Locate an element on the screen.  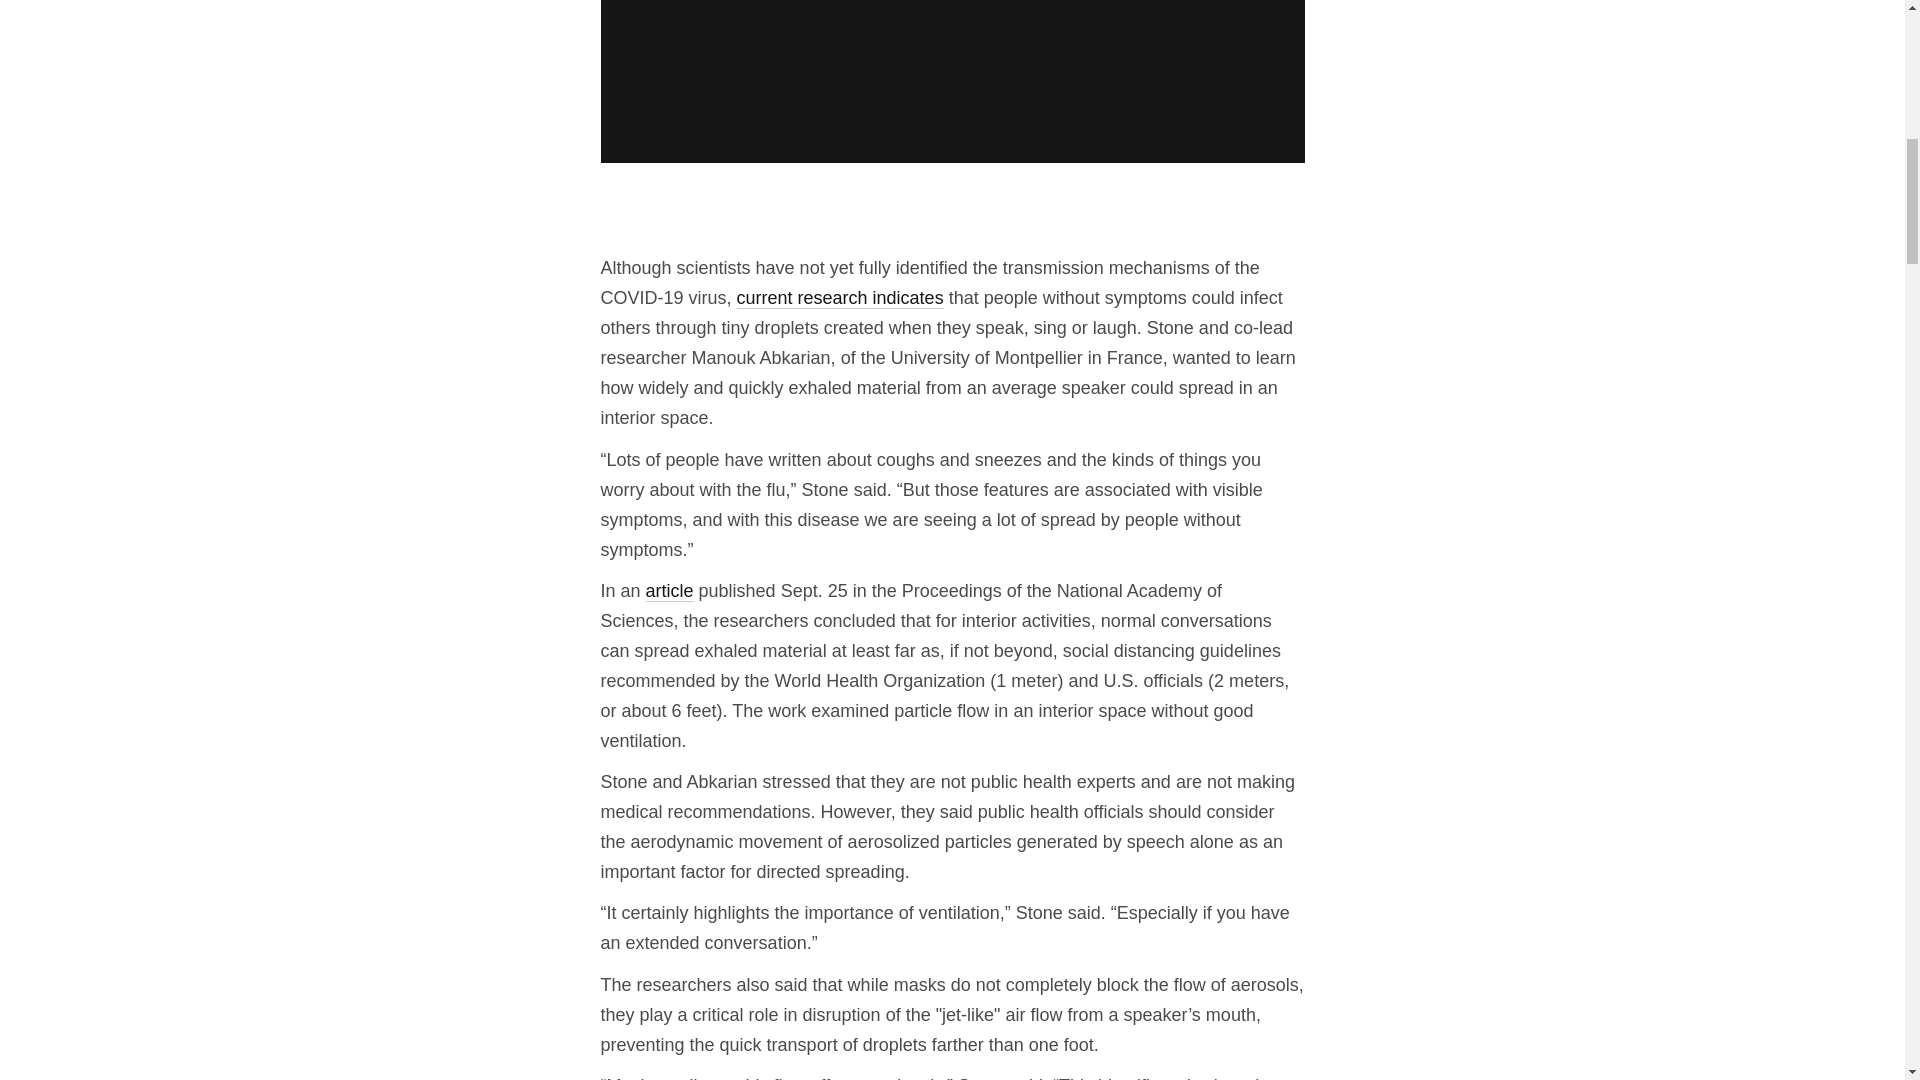
current research indicates is located at coordinates (840, 298).